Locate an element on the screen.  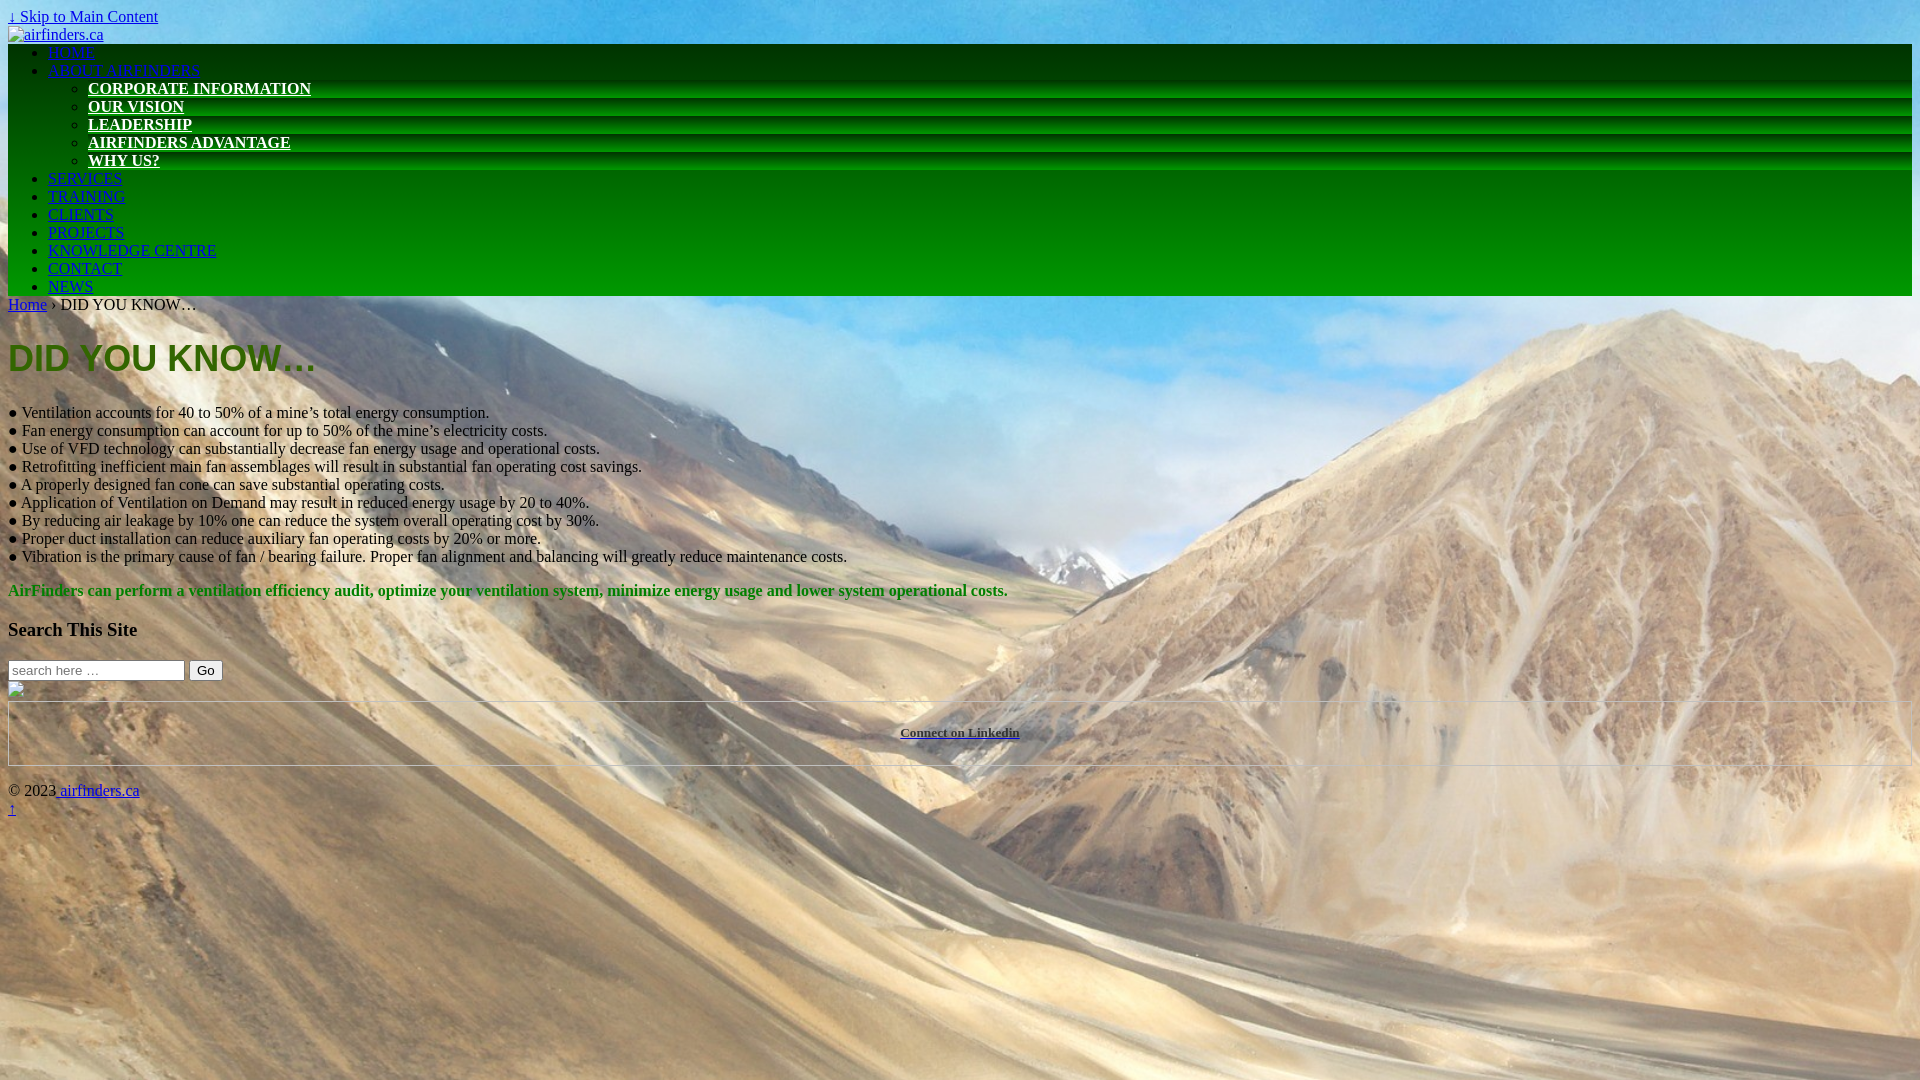
airfinders.ca is located at coordinates (98, 790).